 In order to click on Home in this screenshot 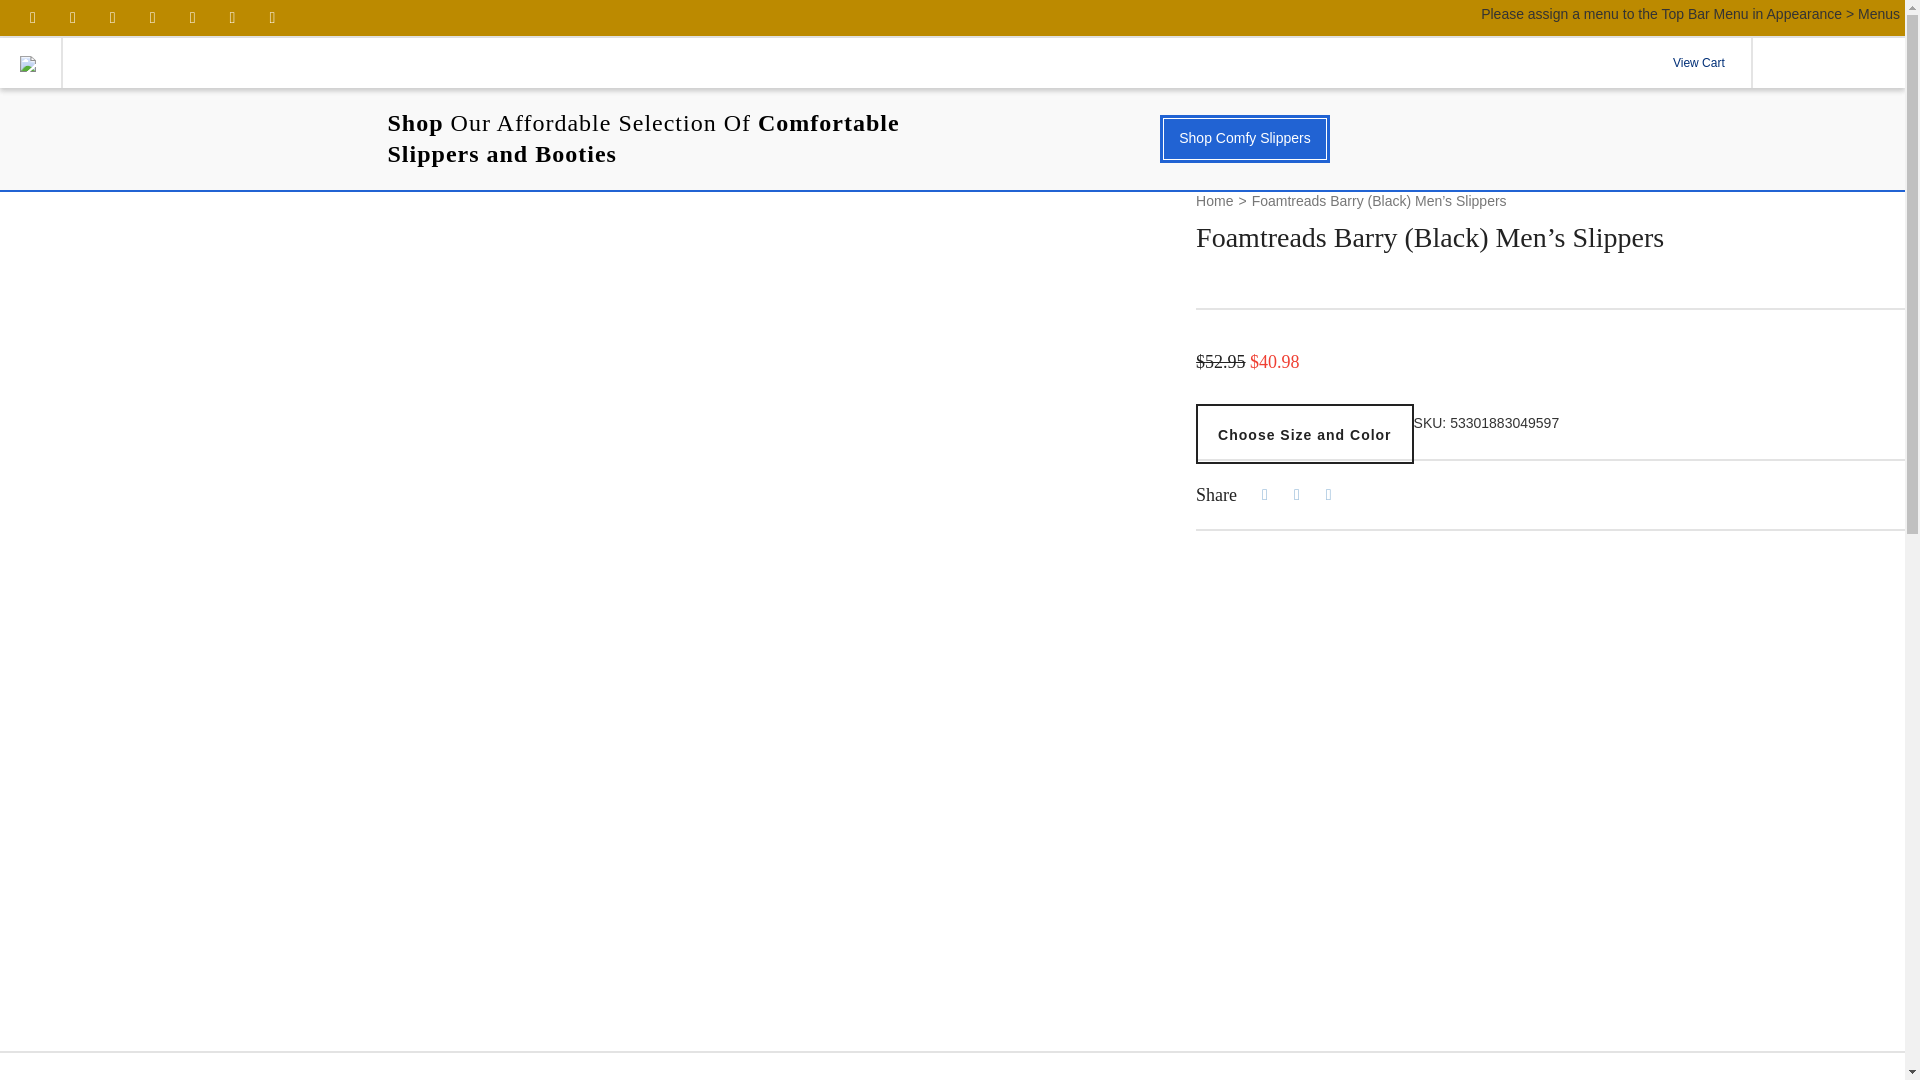, I will do `click(1214, 202)`.